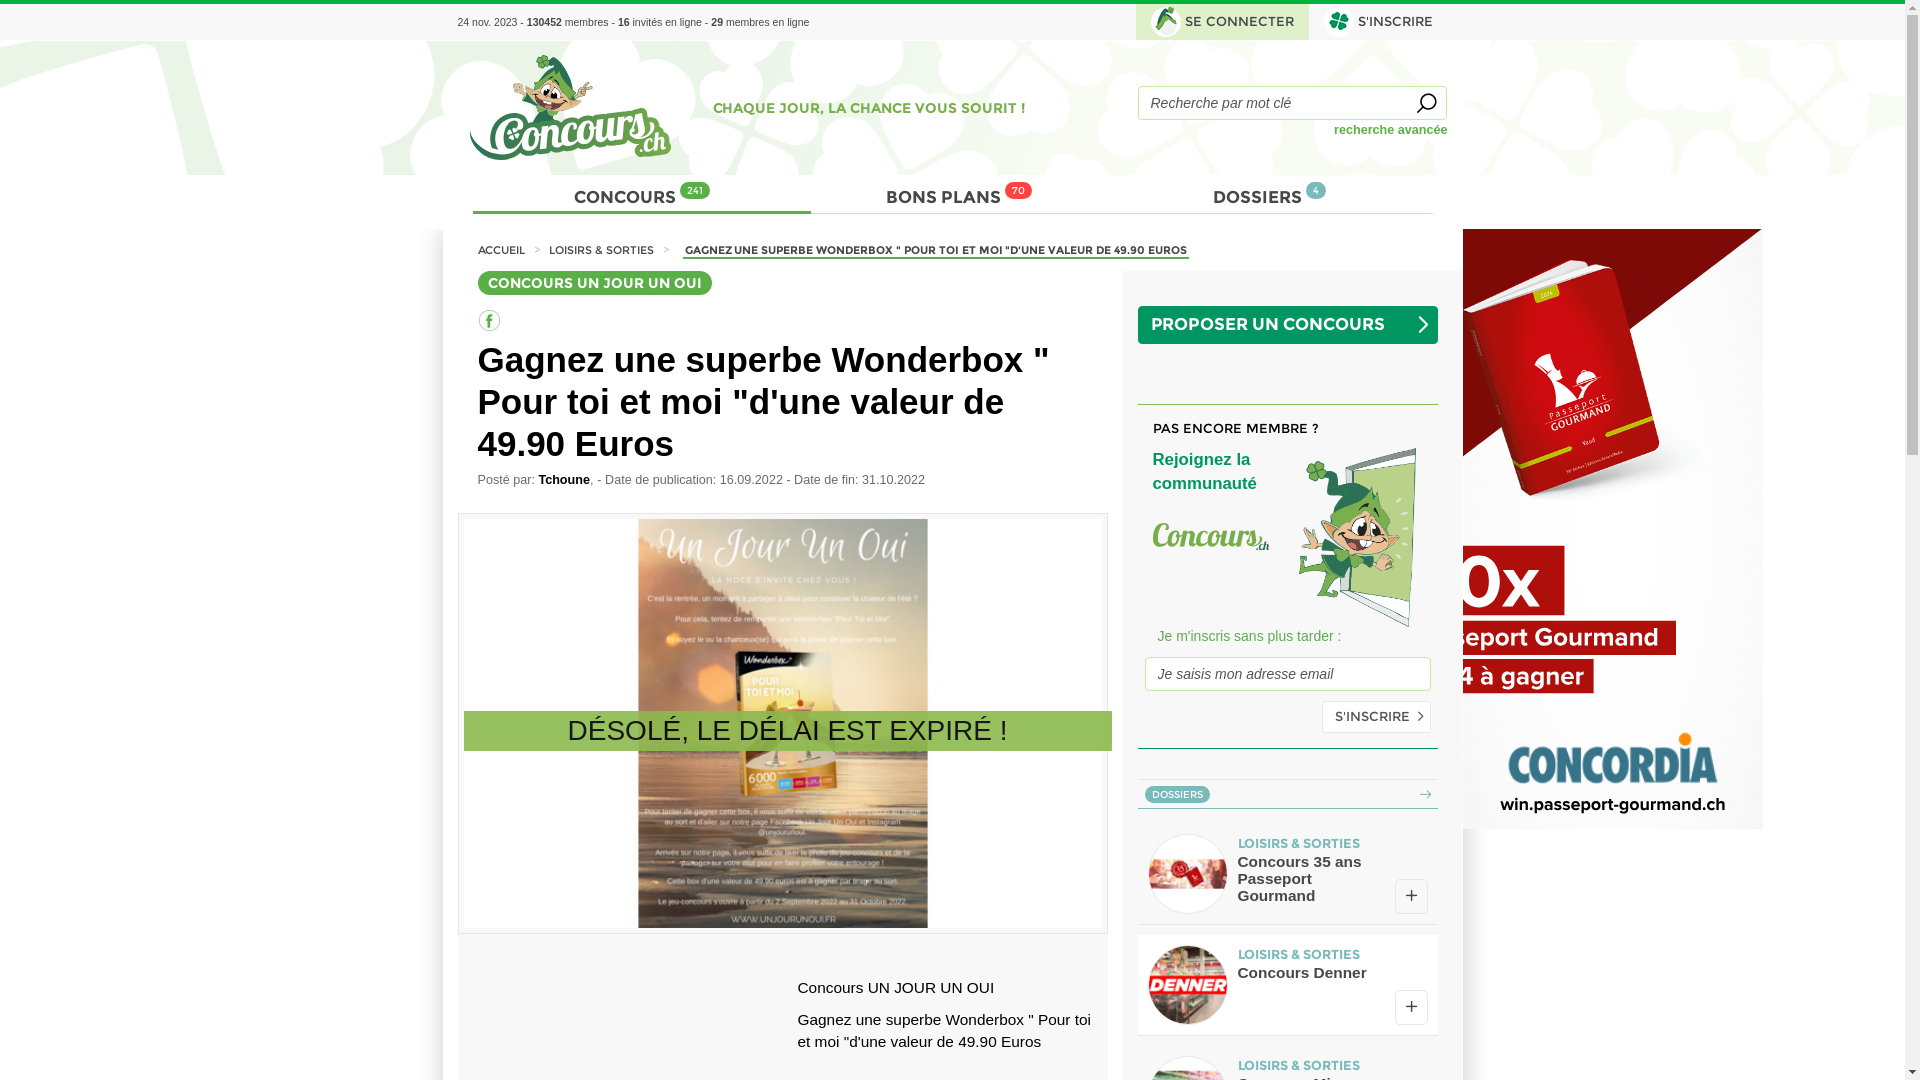  Describe the element at coordinates (501, 250) in the screenshot. I see `ACCUEIL` at that location.